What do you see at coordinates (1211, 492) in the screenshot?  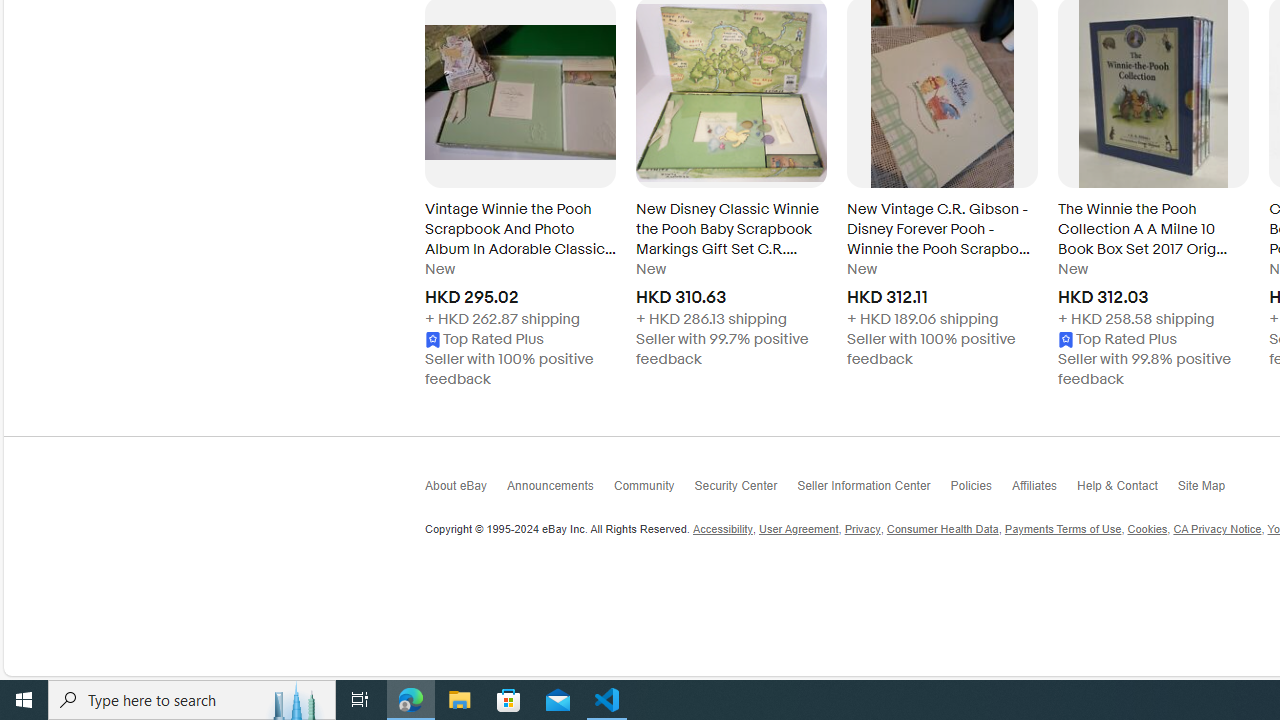 I see `Site Map` at bounding box center [1211, 492].